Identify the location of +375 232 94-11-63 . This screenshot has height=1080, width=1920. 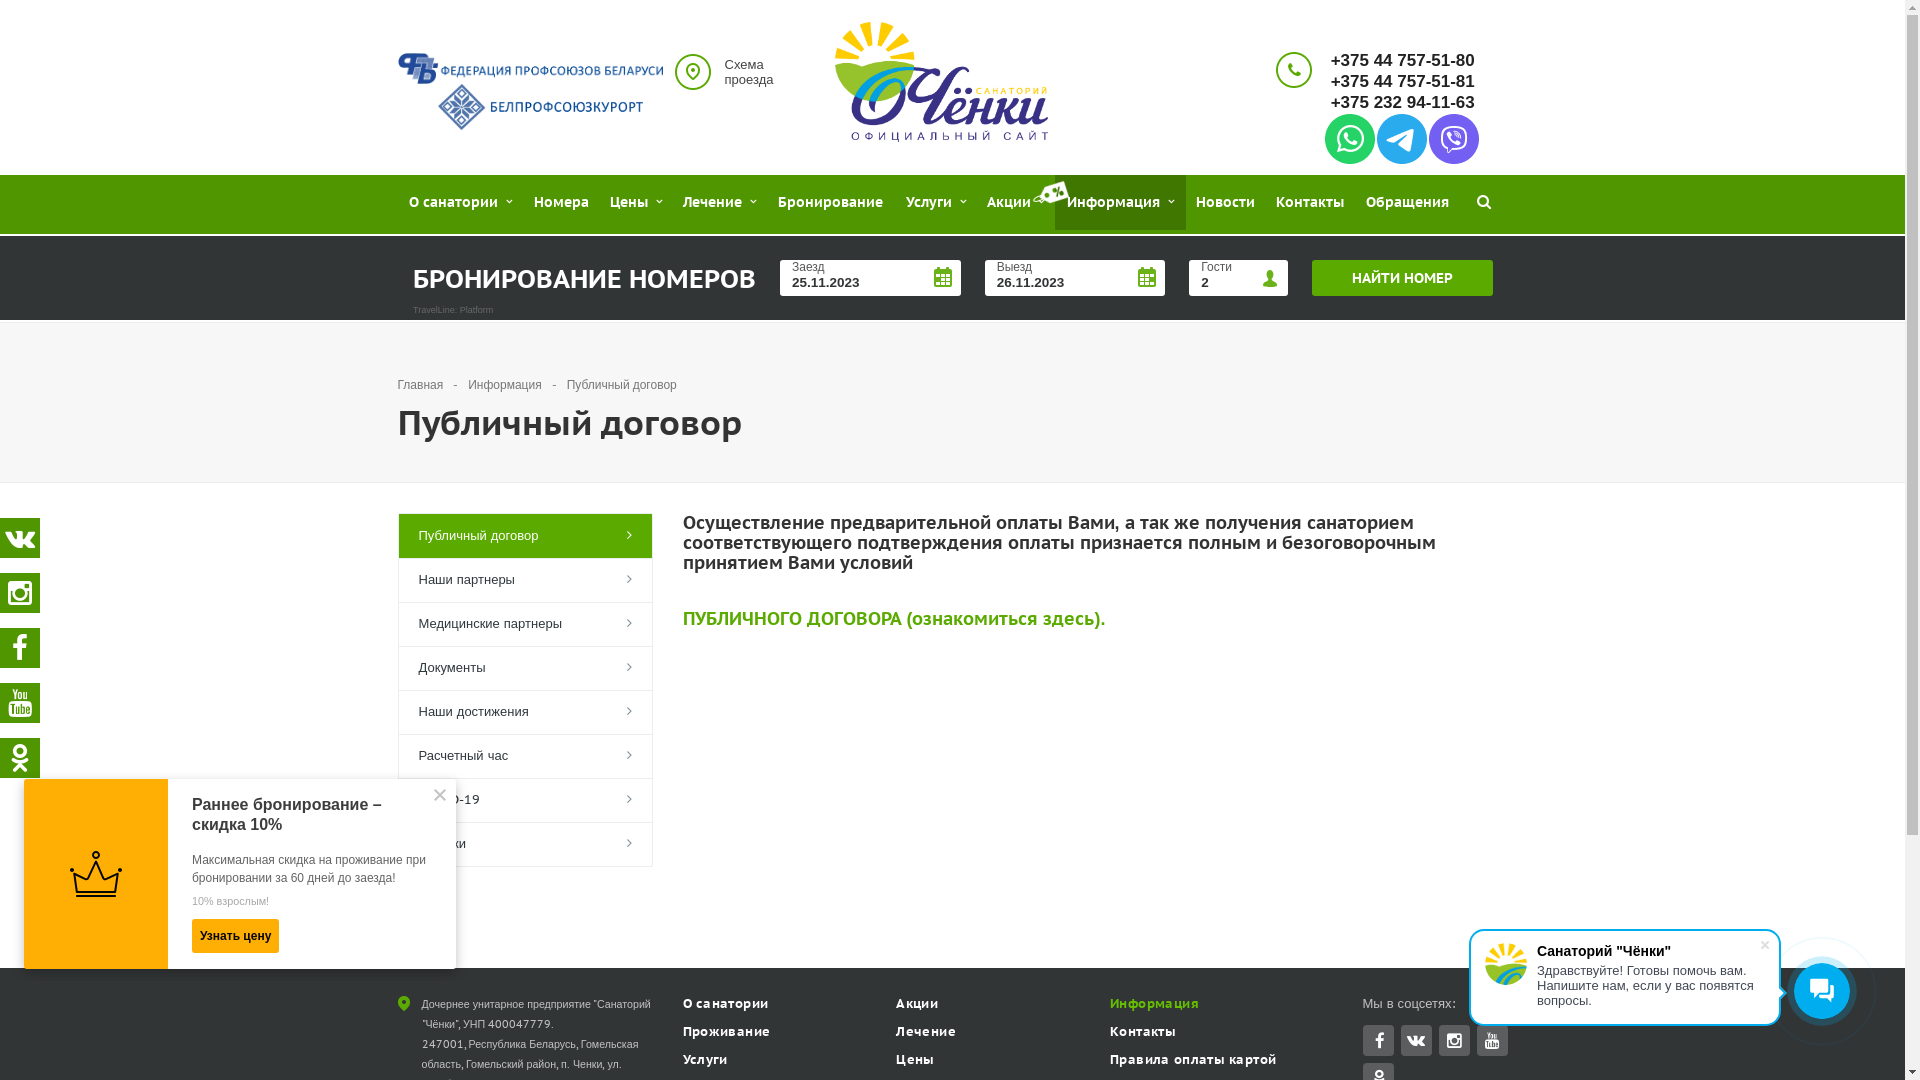
(1402, 102).